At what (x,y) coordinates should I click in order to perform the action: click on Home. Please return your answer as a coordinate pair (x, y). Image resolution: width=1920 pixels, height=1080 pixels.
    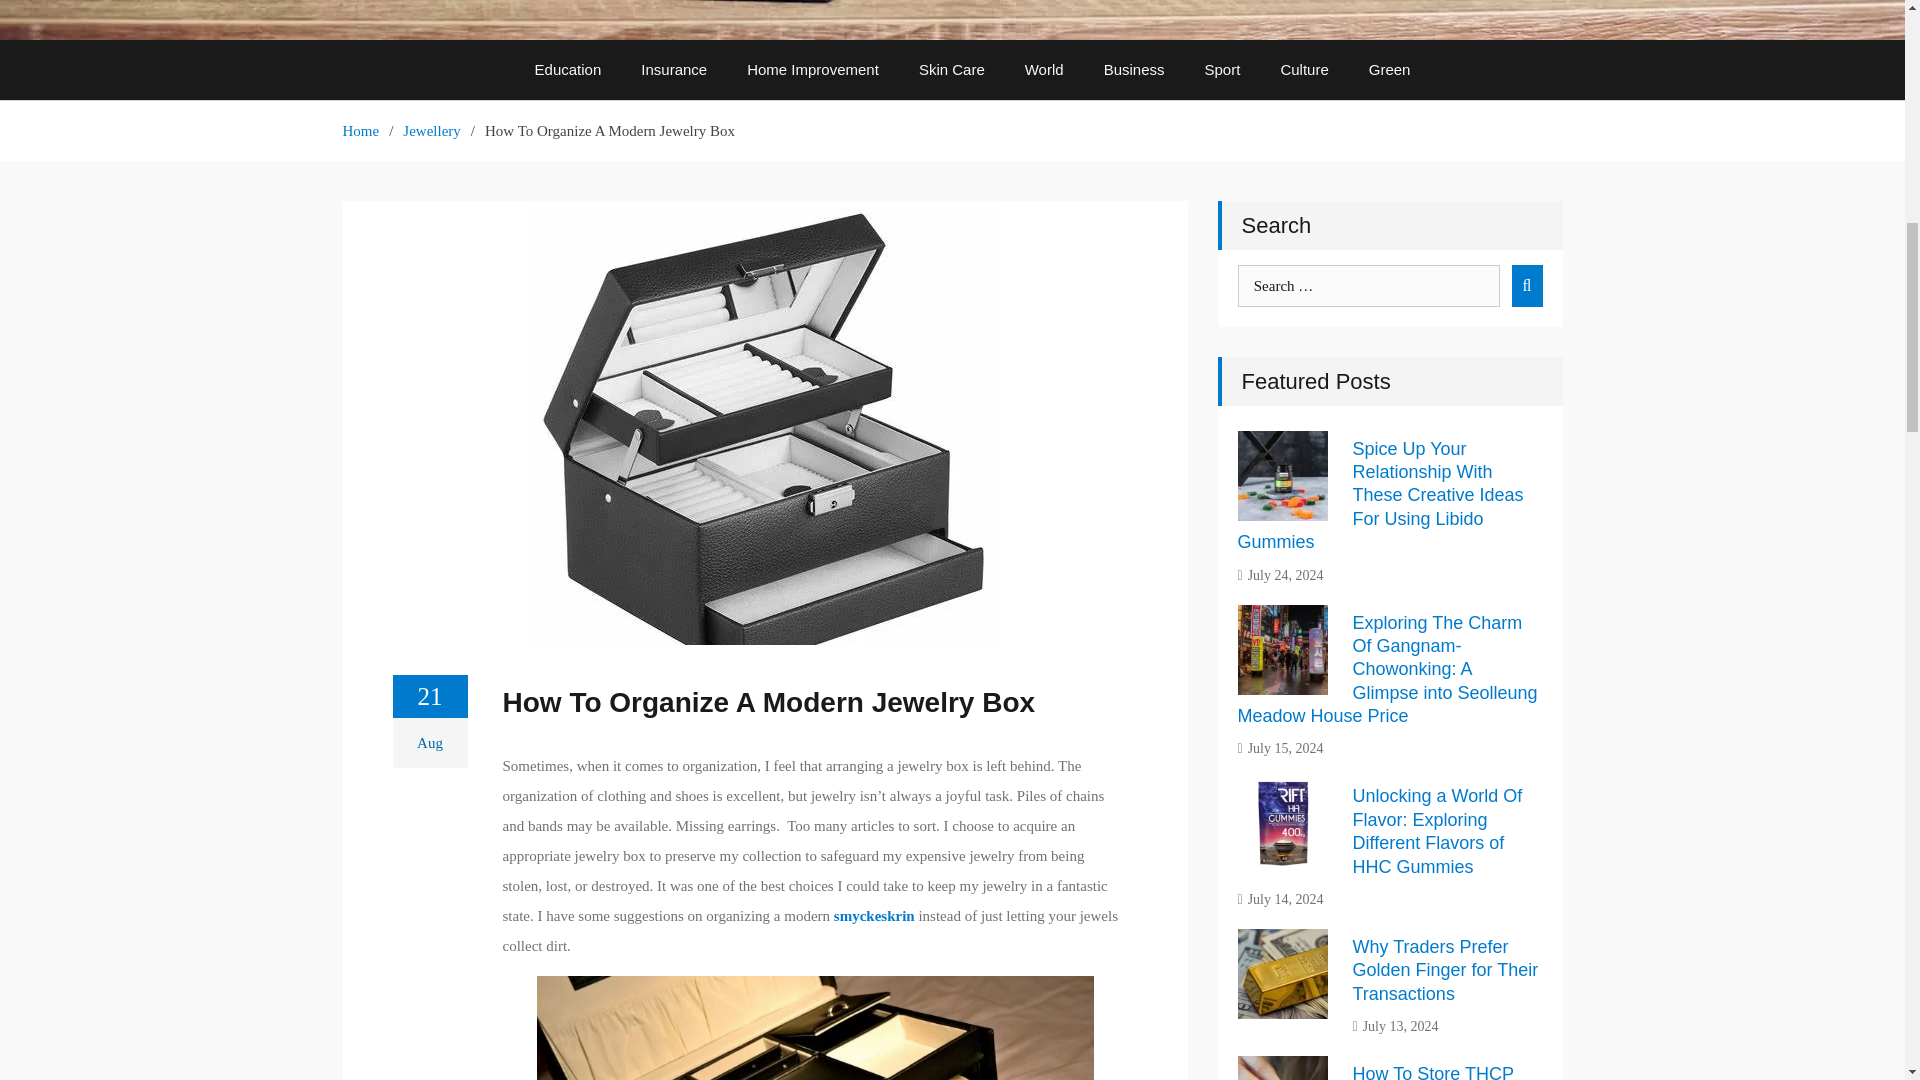
    Looking at the image, I should click on (360, 131).